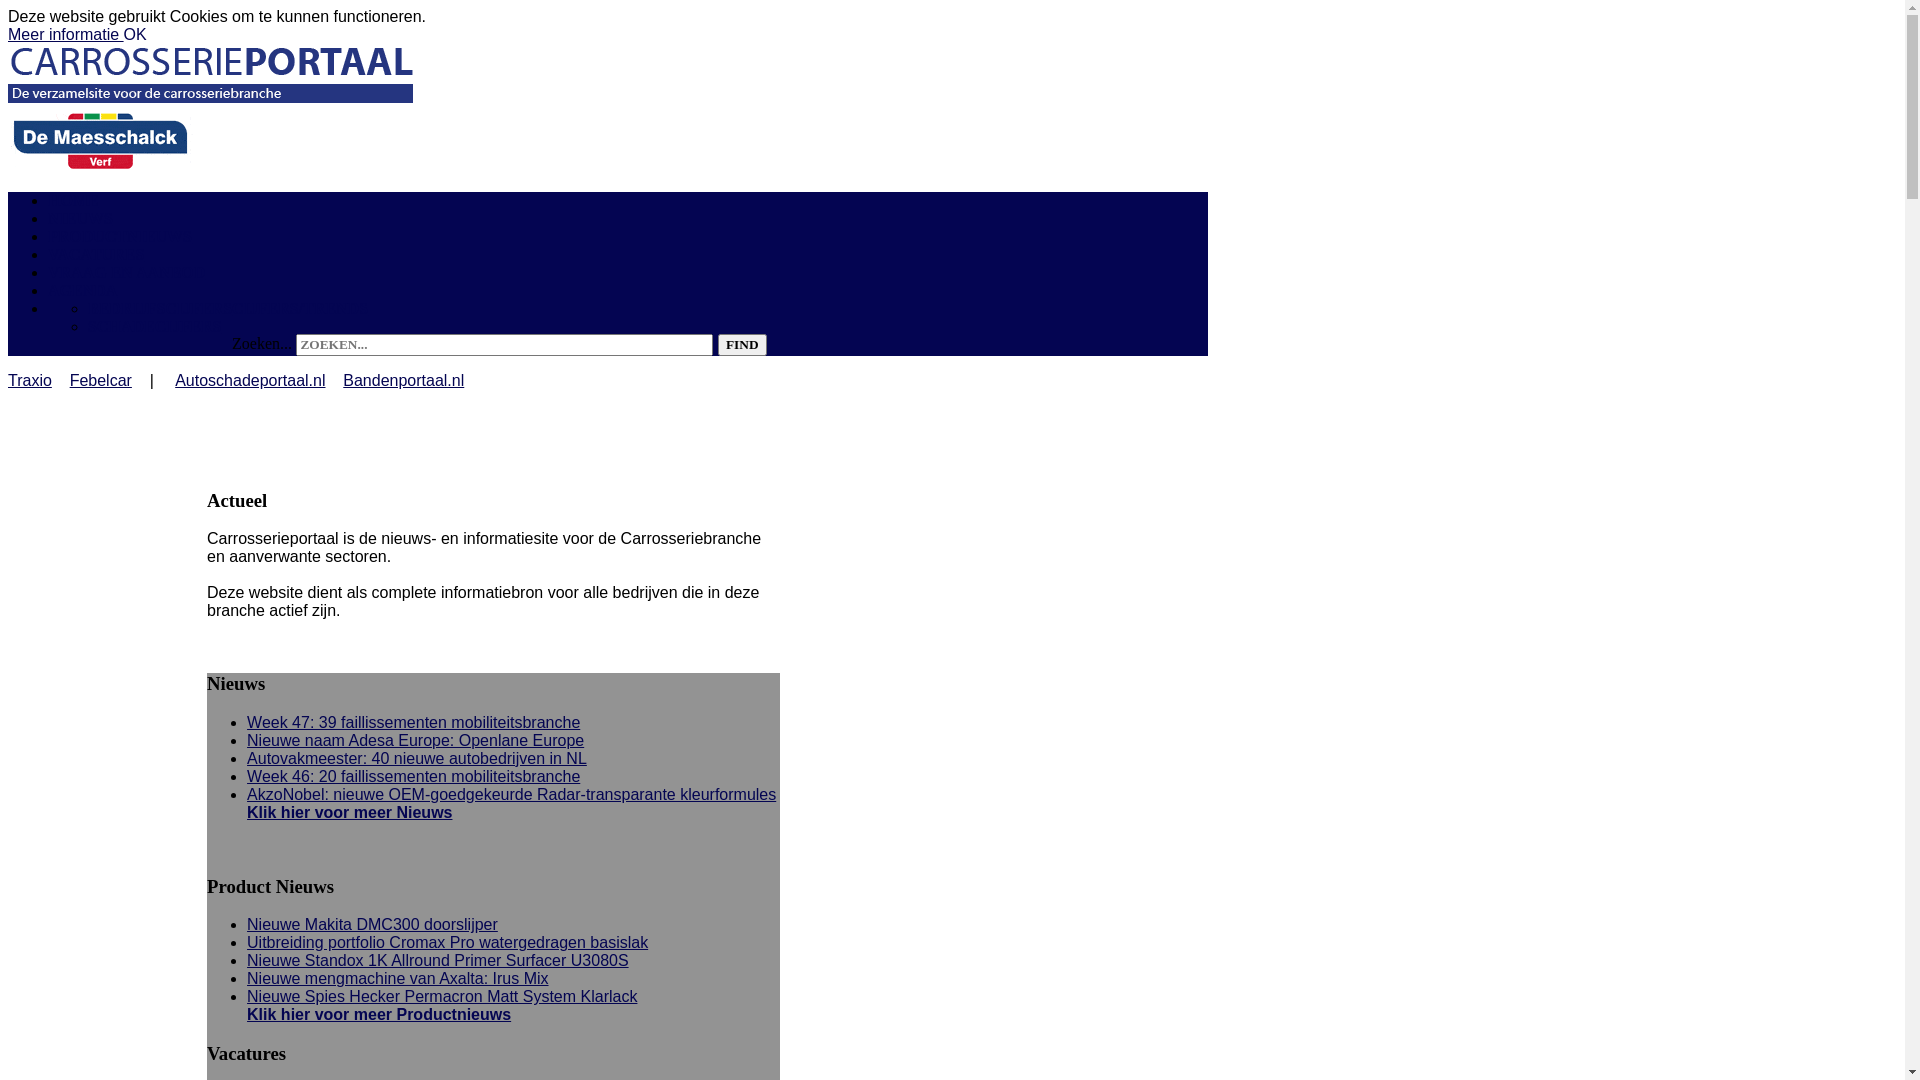 This screenshot has height=1080, width=1920. Describe the element at coordinates (742, 345) in the screenshot. I see `FIND` at that location.